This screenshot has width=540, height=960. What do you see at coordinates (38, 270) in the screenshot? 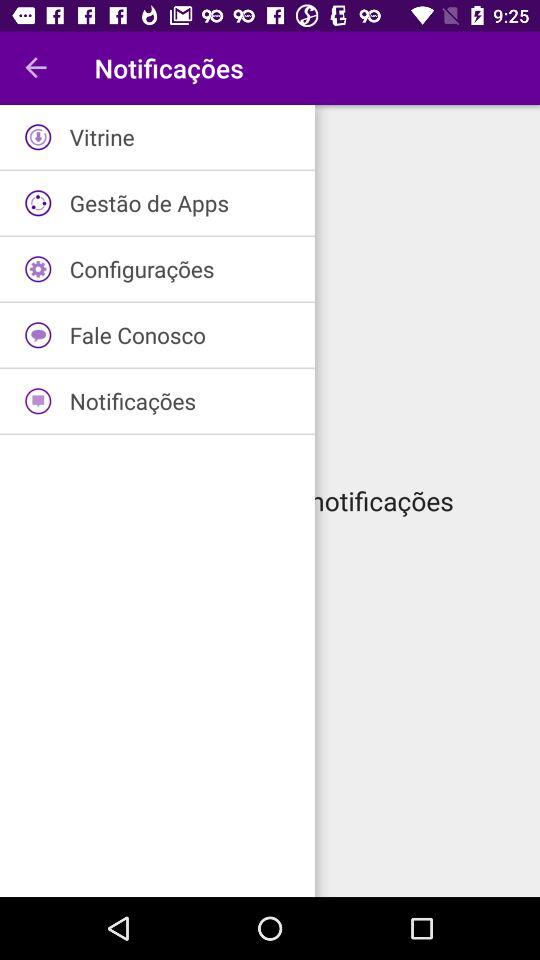
I see `click on the symbol which is above fale conosco` at bounding box center [38, 270].